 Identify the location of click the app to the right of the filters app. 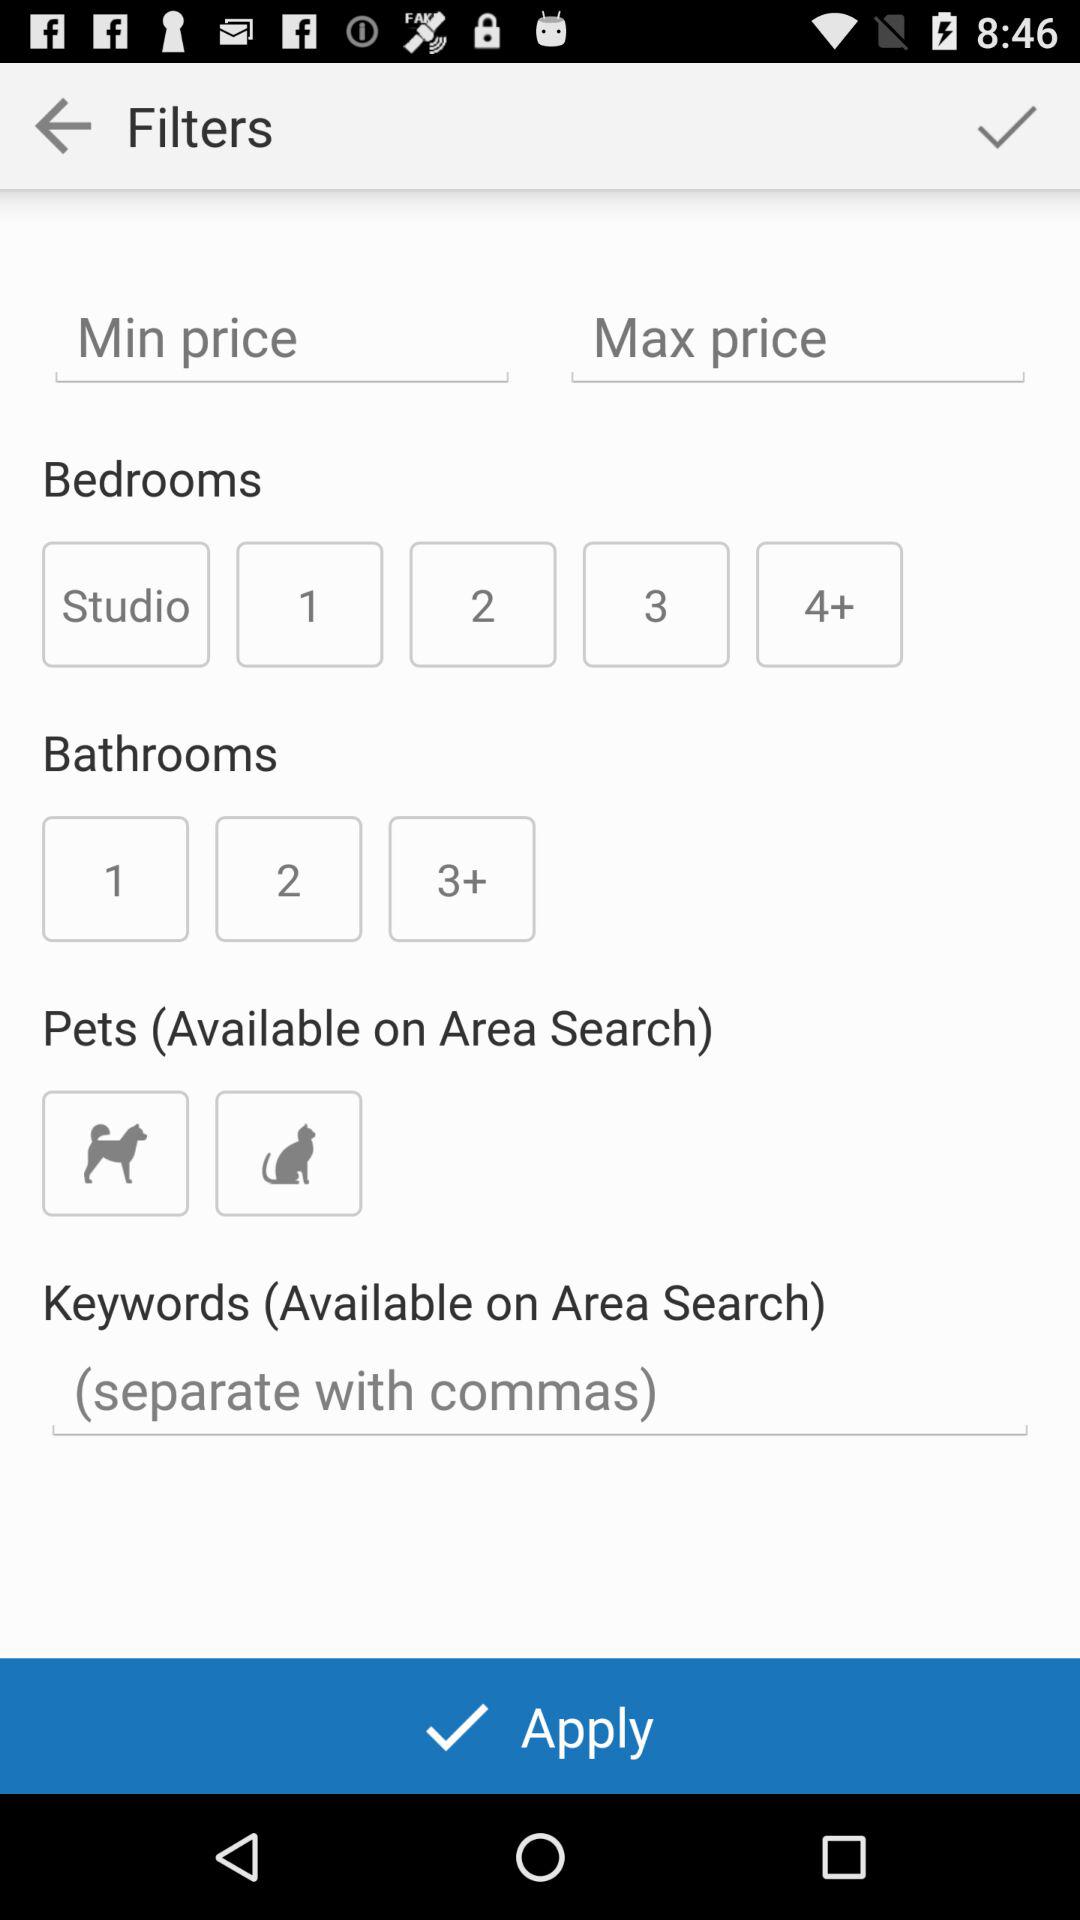
(1006, 126).